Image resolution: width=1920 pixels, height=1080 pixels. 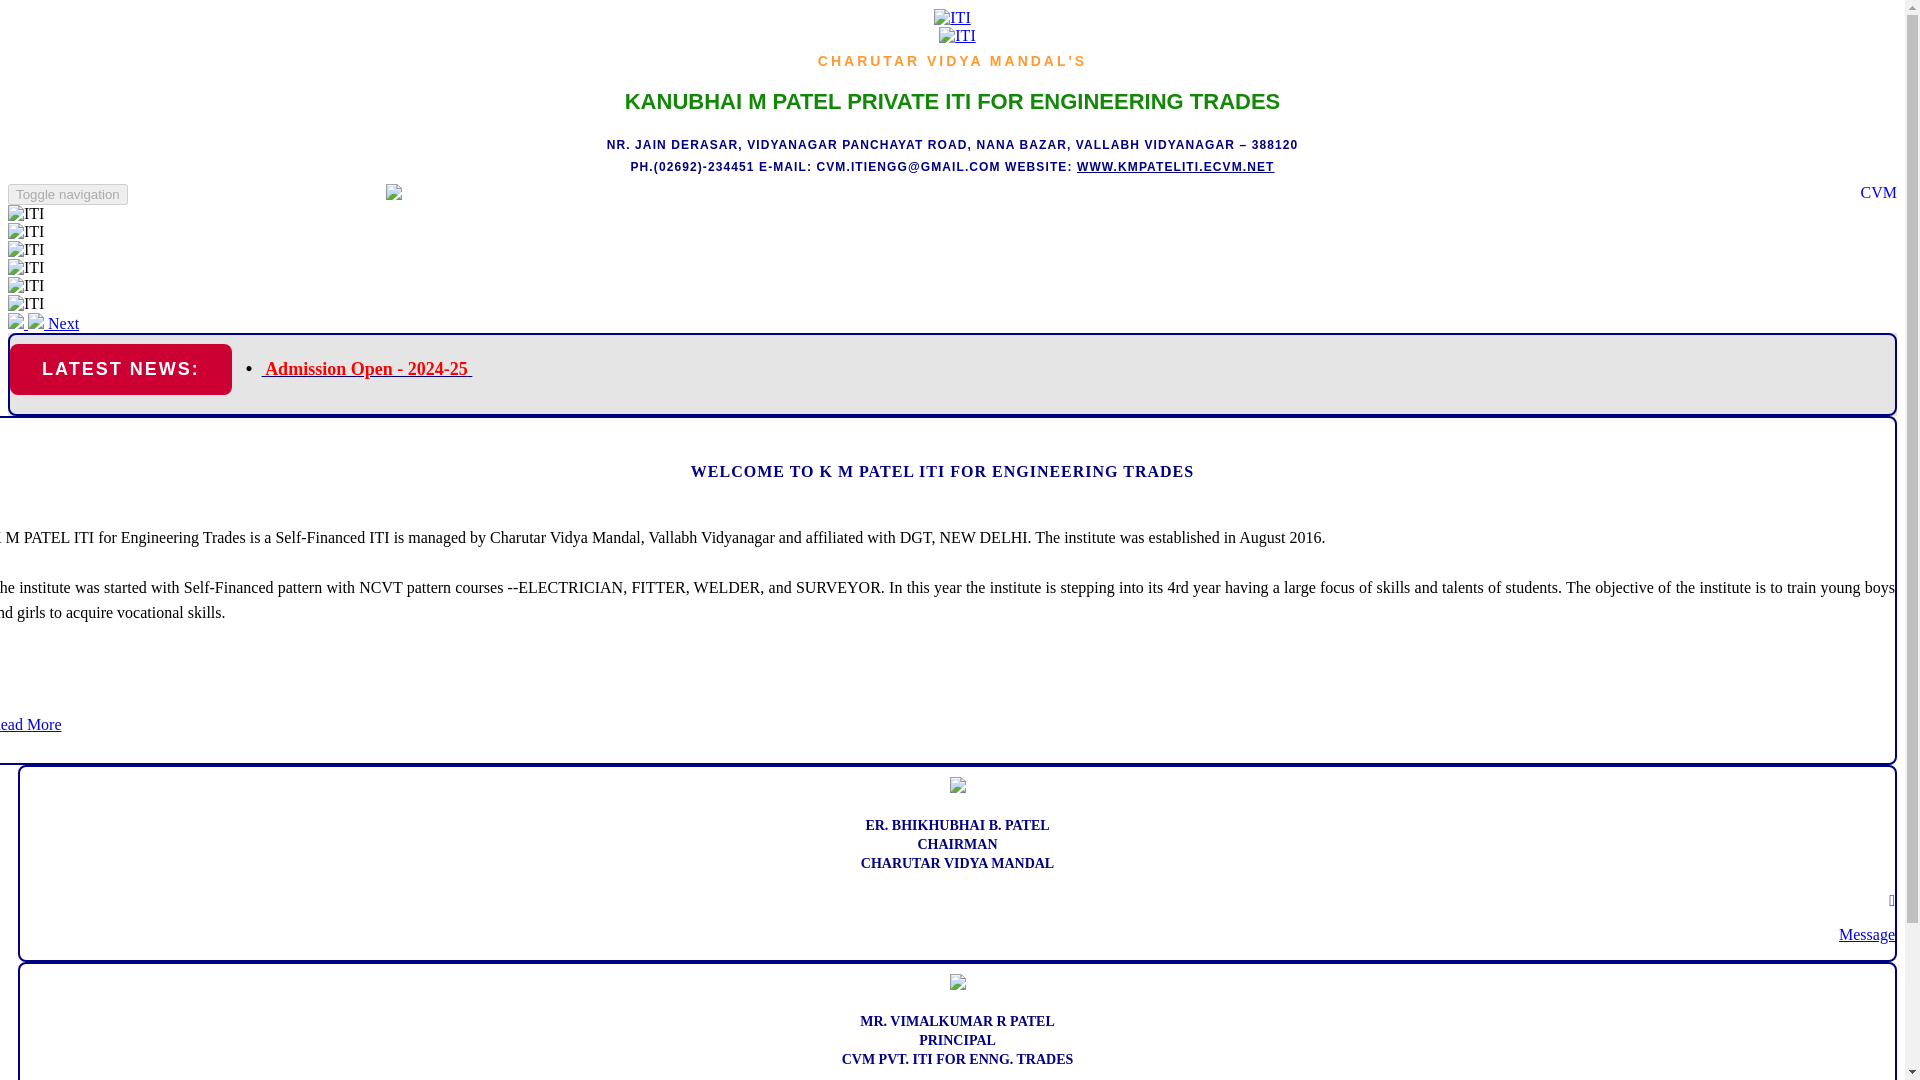 I want to click on Next, so click(x=53, y=323).